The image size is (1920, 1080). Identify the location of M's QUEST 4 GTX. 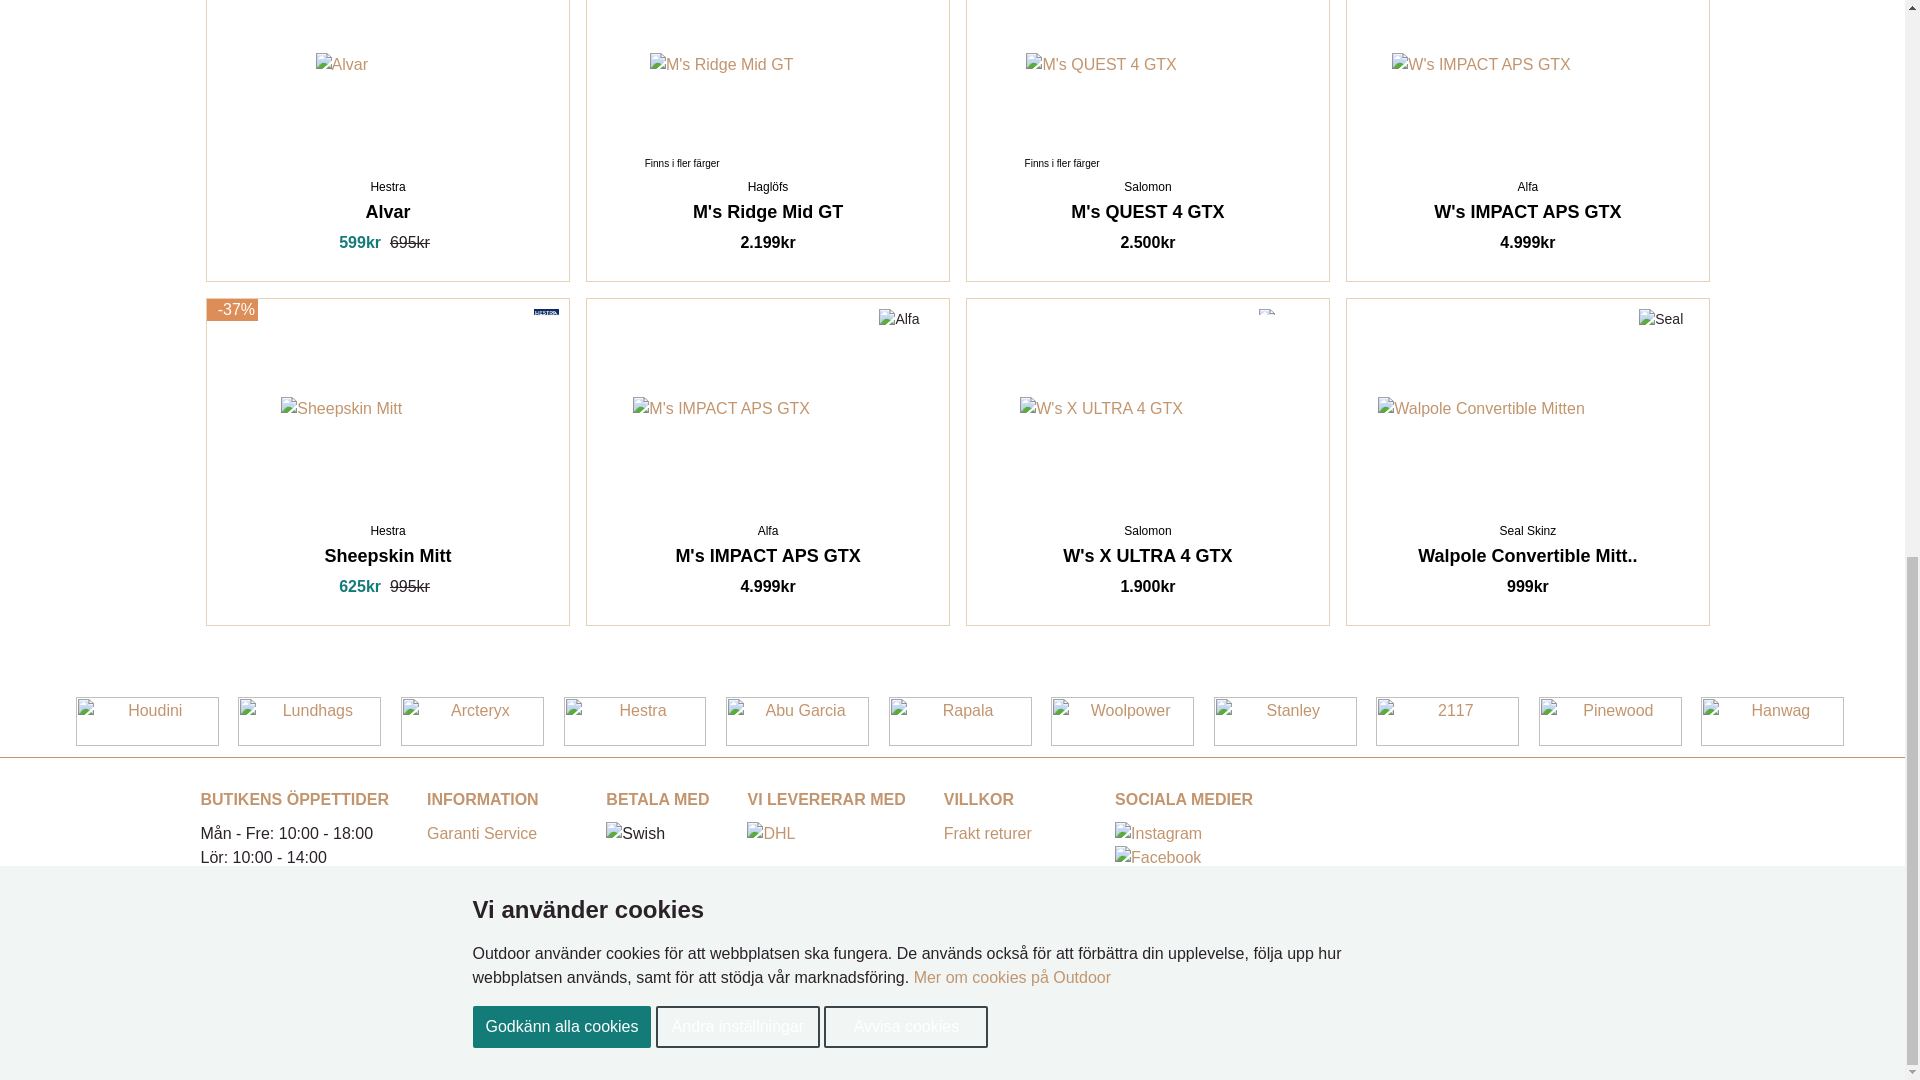
(1100, 64).